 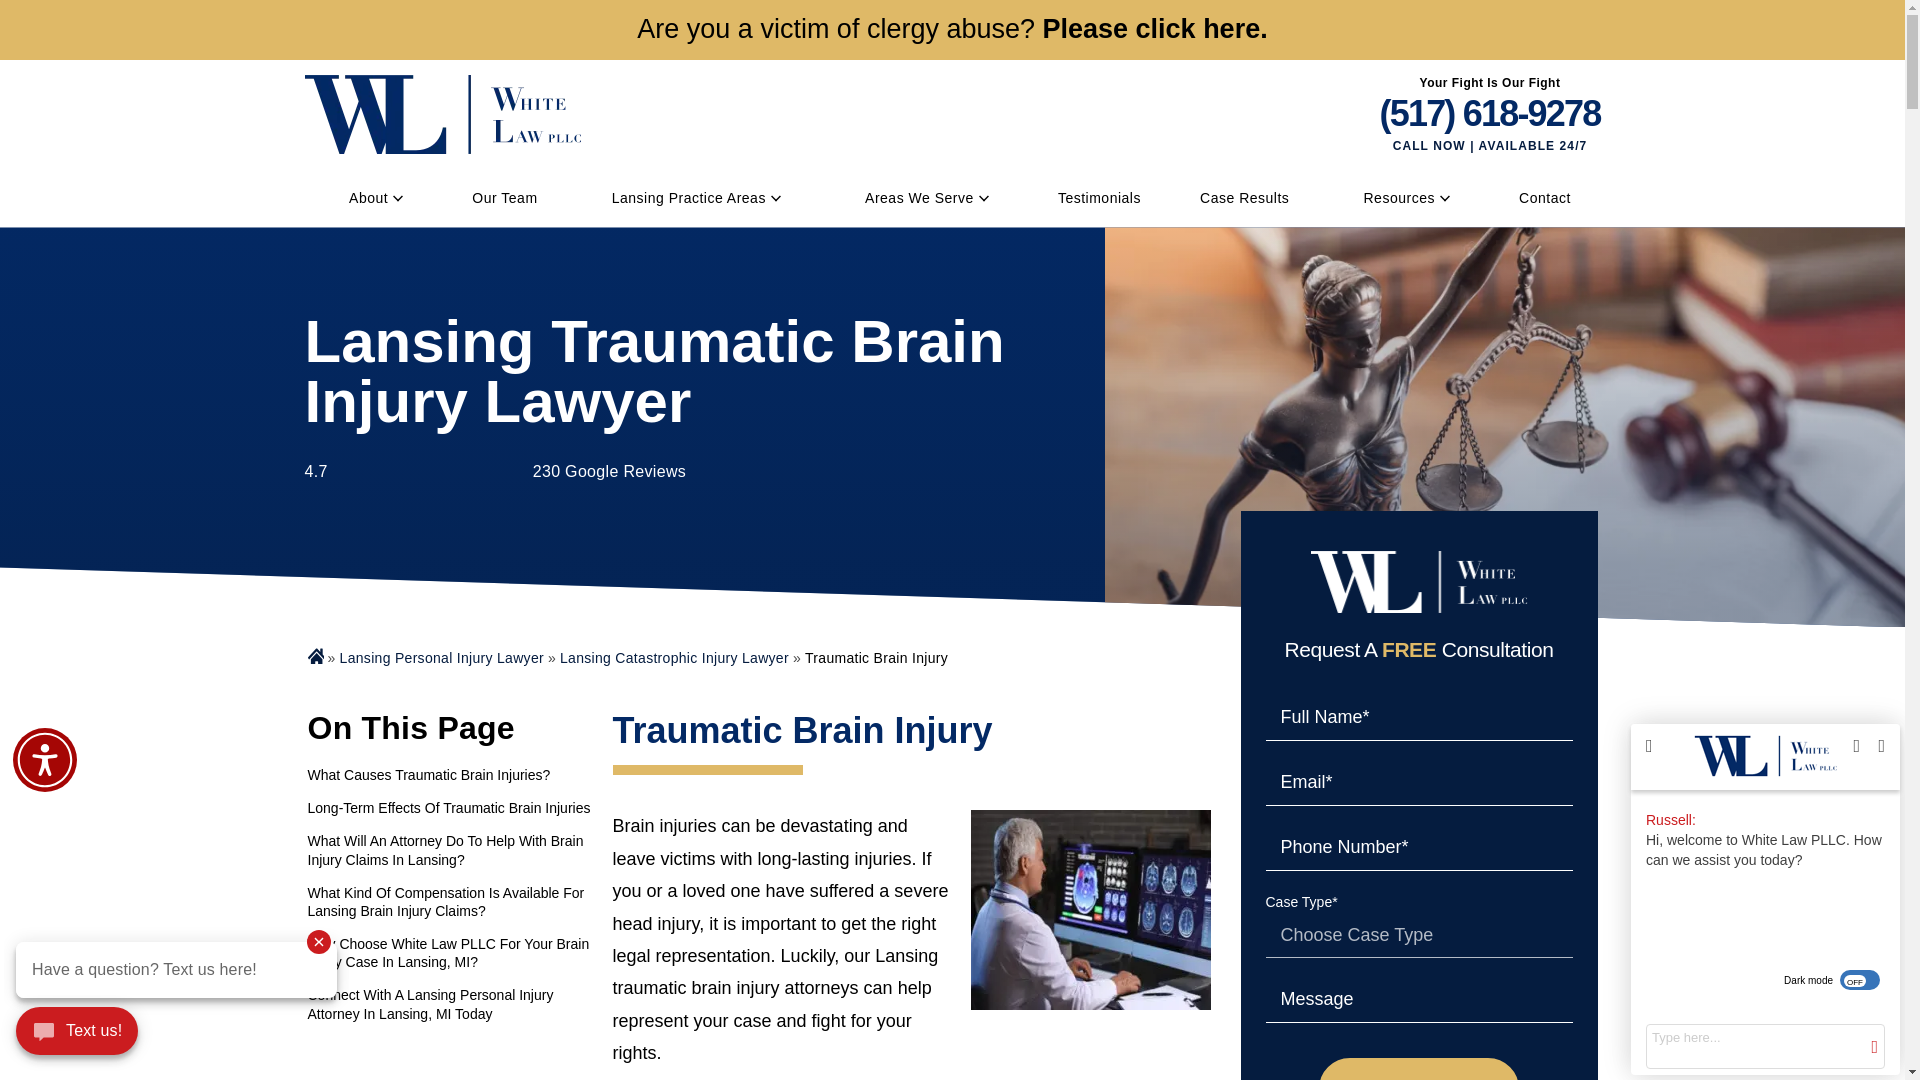 I want to click on Call to White Law - PLLC, so click(x=1490, y=113).